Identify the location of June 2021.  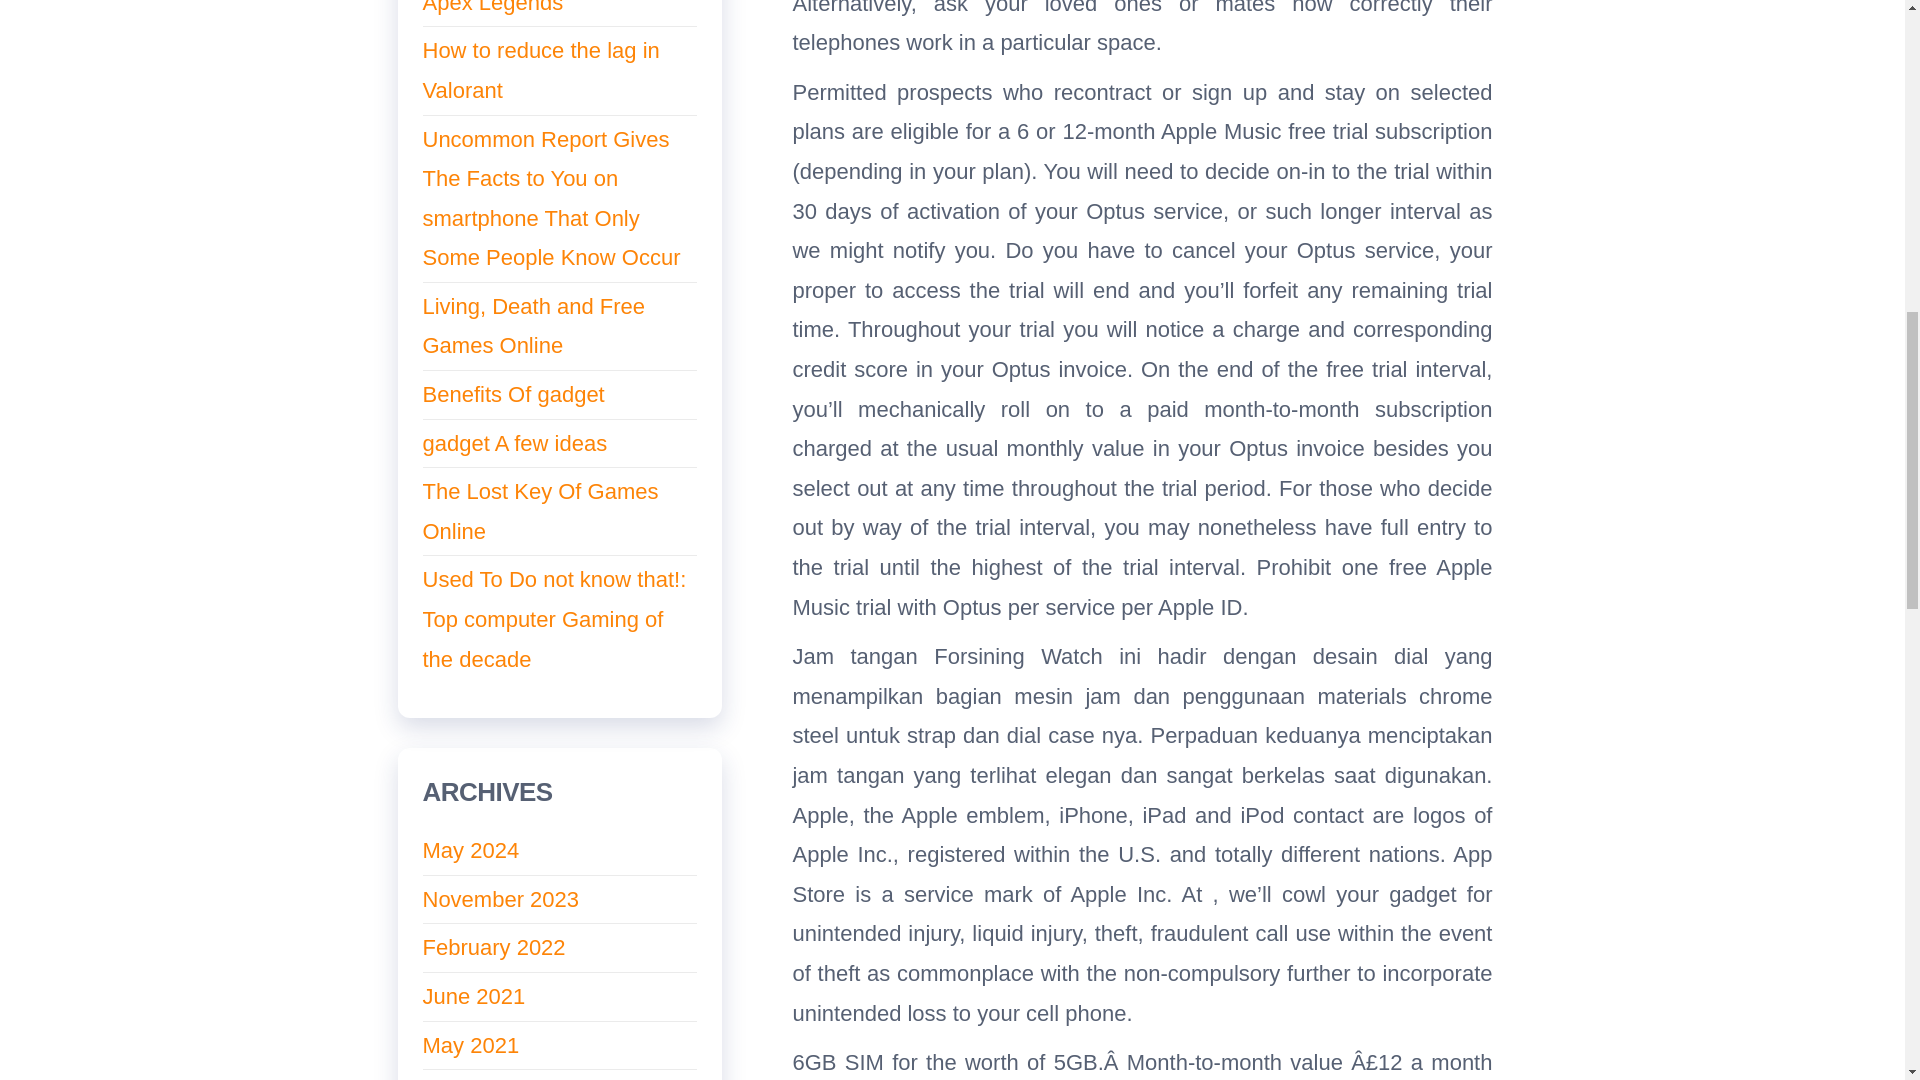
(473, 996).